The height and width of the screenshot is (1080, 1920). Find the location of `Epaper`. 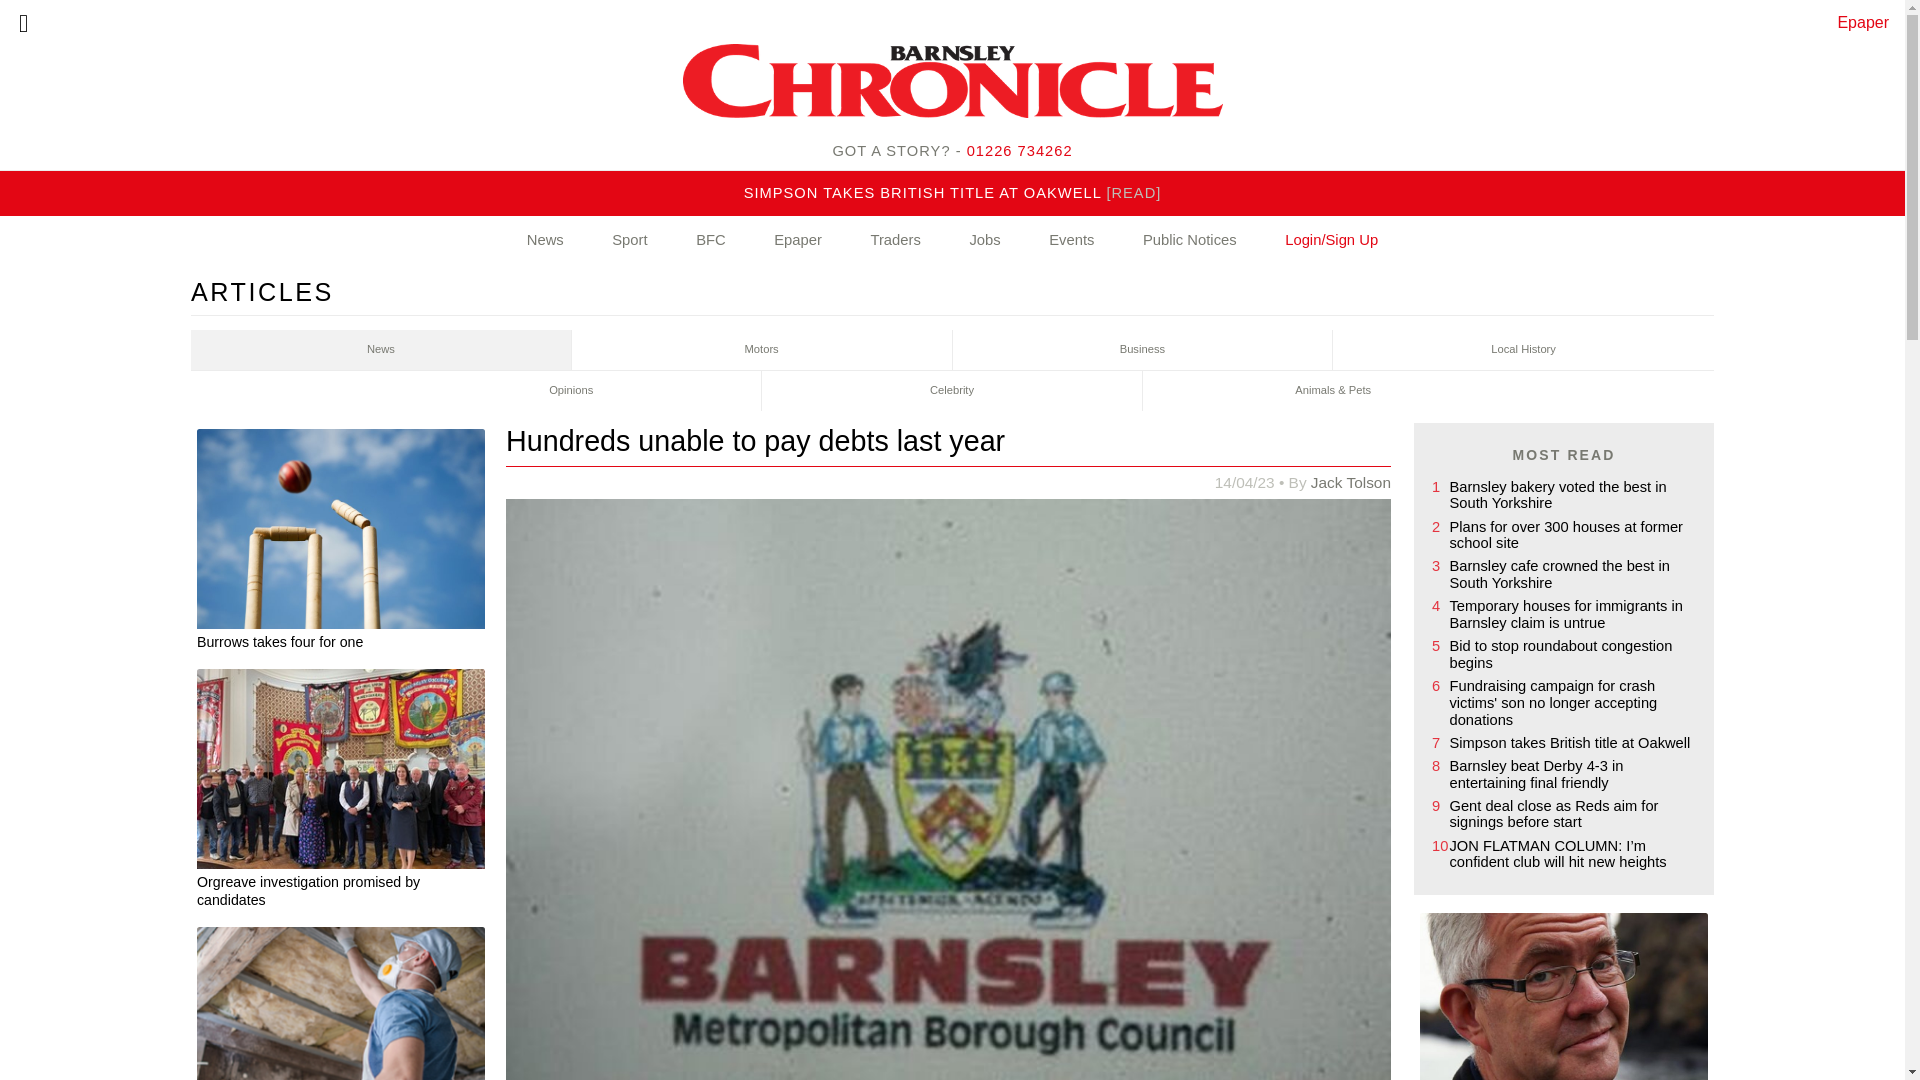

Epaper is located at coordinates (798, 240).